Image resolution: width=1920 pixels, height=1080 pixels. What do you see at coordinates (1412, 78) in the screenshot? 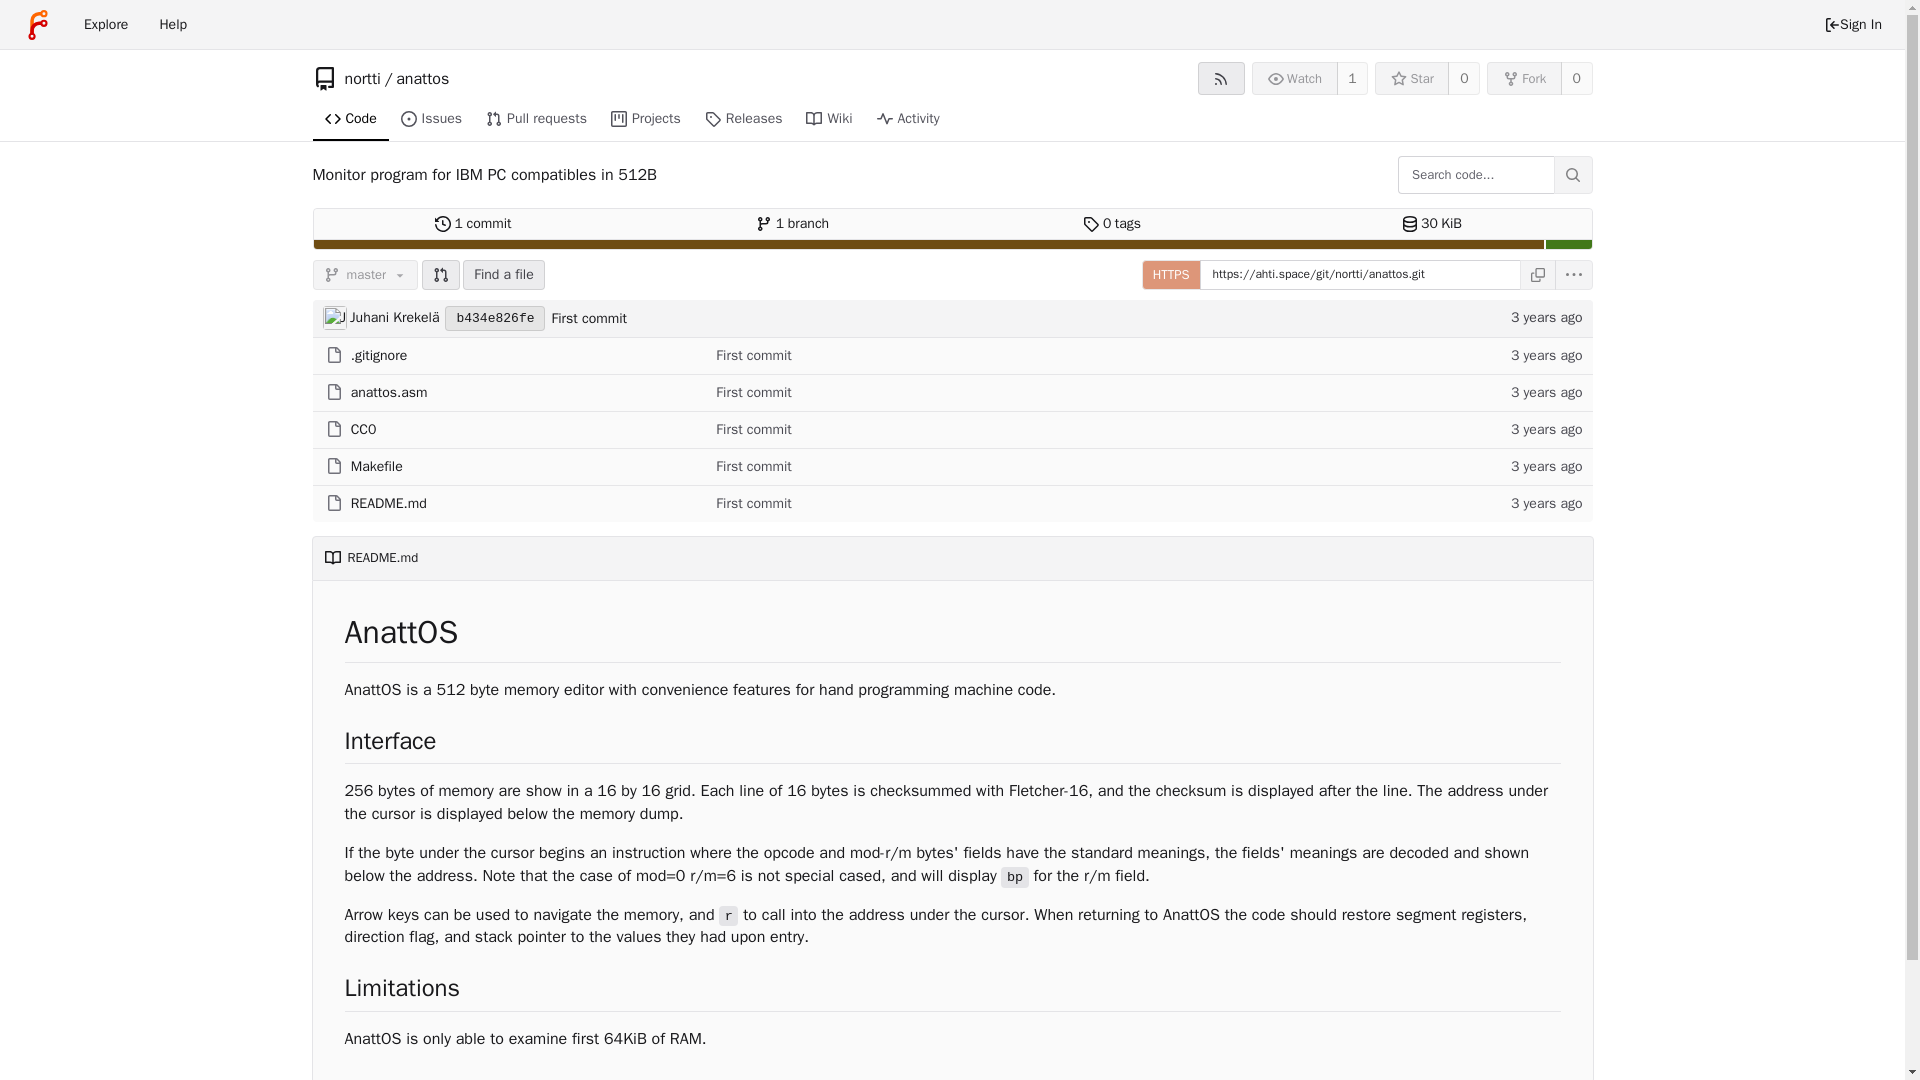
I see `Issues` at bounding box center [1412, 78].